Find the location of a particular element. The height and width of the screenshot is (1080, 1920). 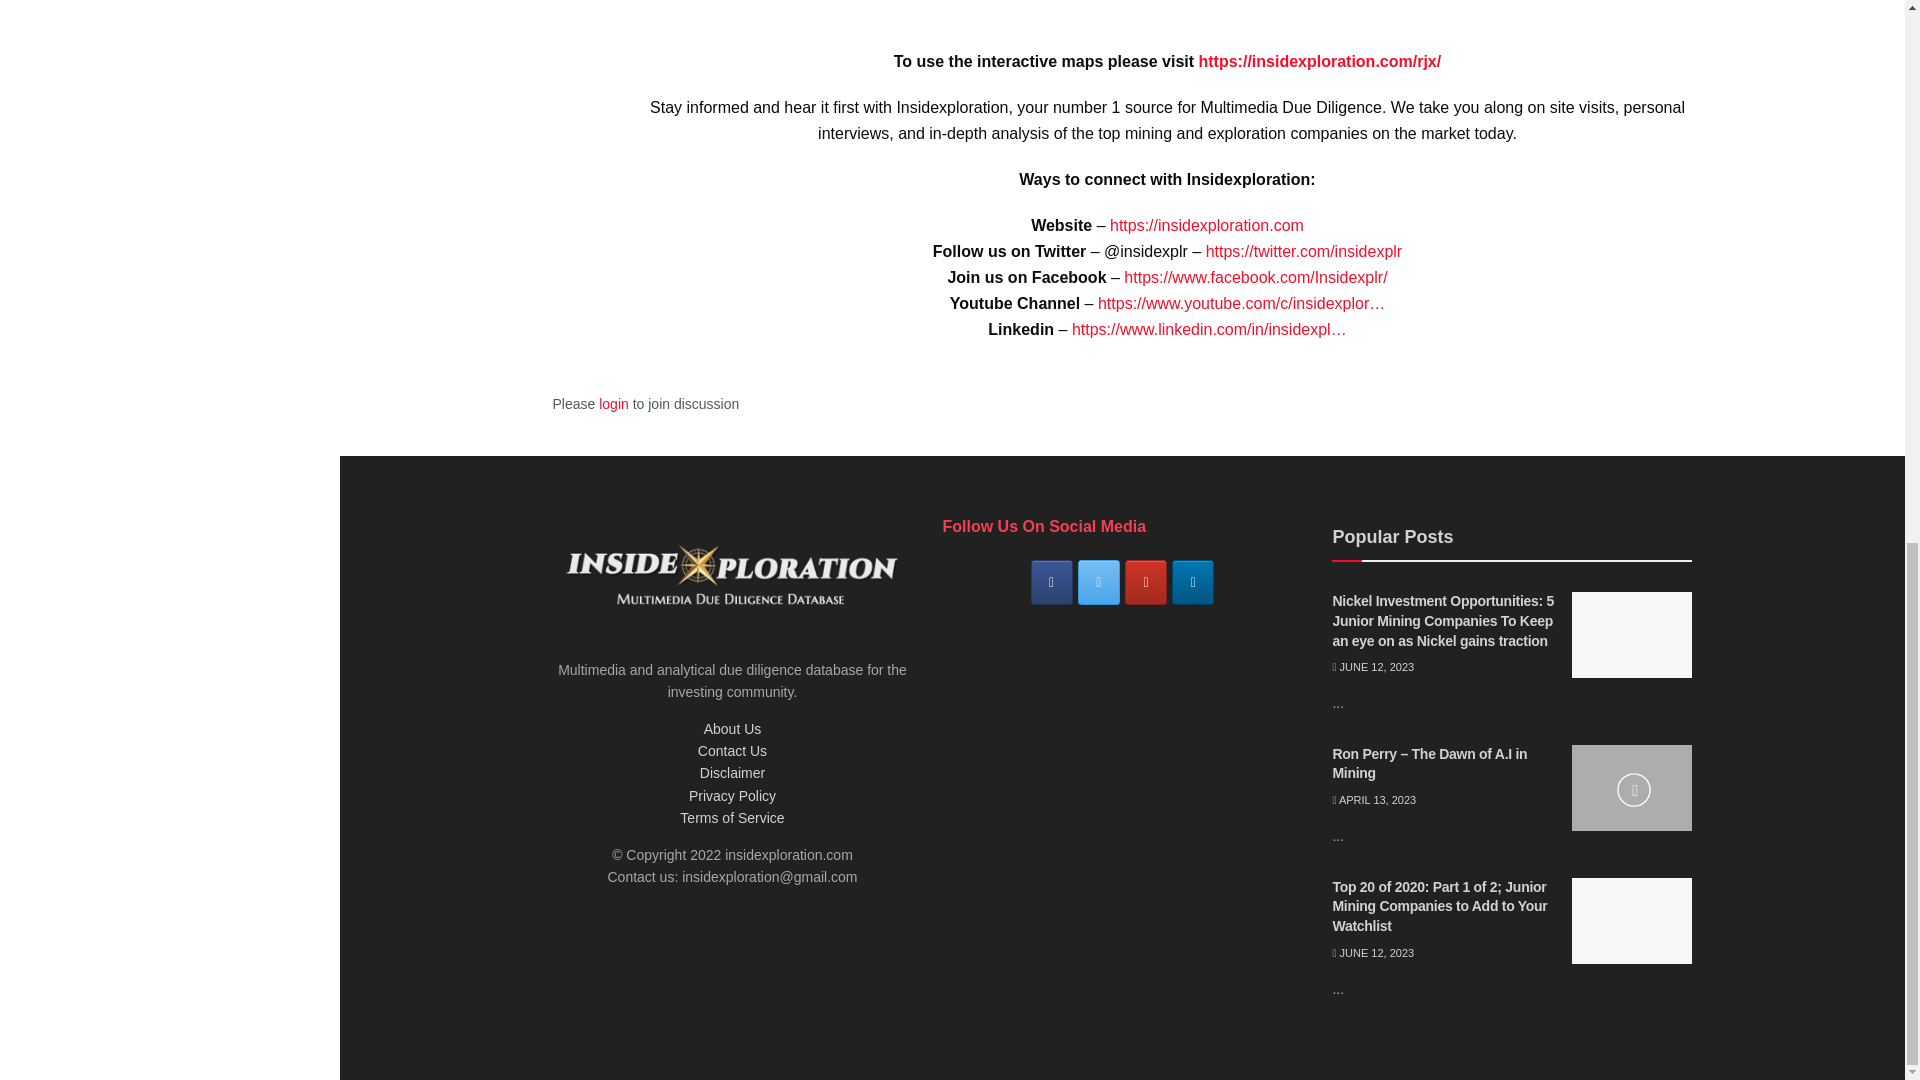

Facebook is located at coordinates (1052, 582).